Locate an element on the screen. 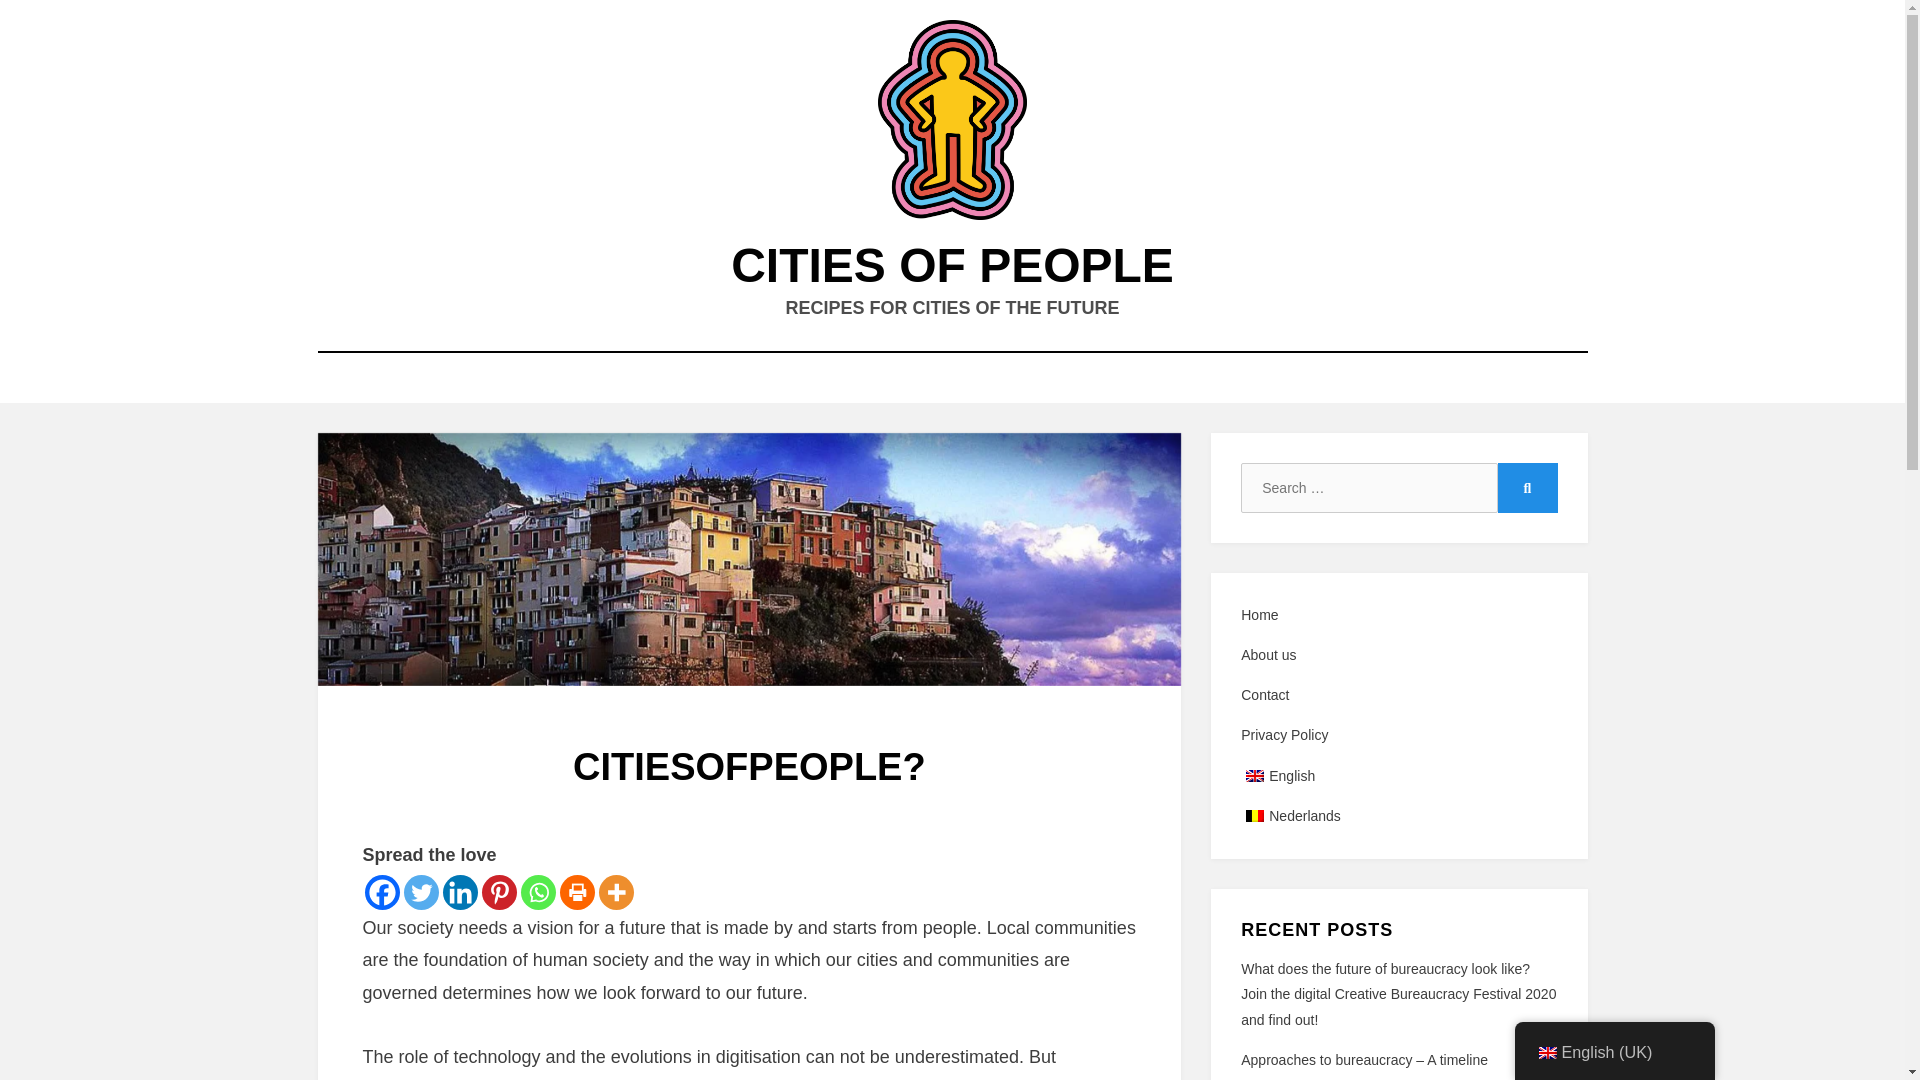  Facebook is located at coordinates (382, 892).